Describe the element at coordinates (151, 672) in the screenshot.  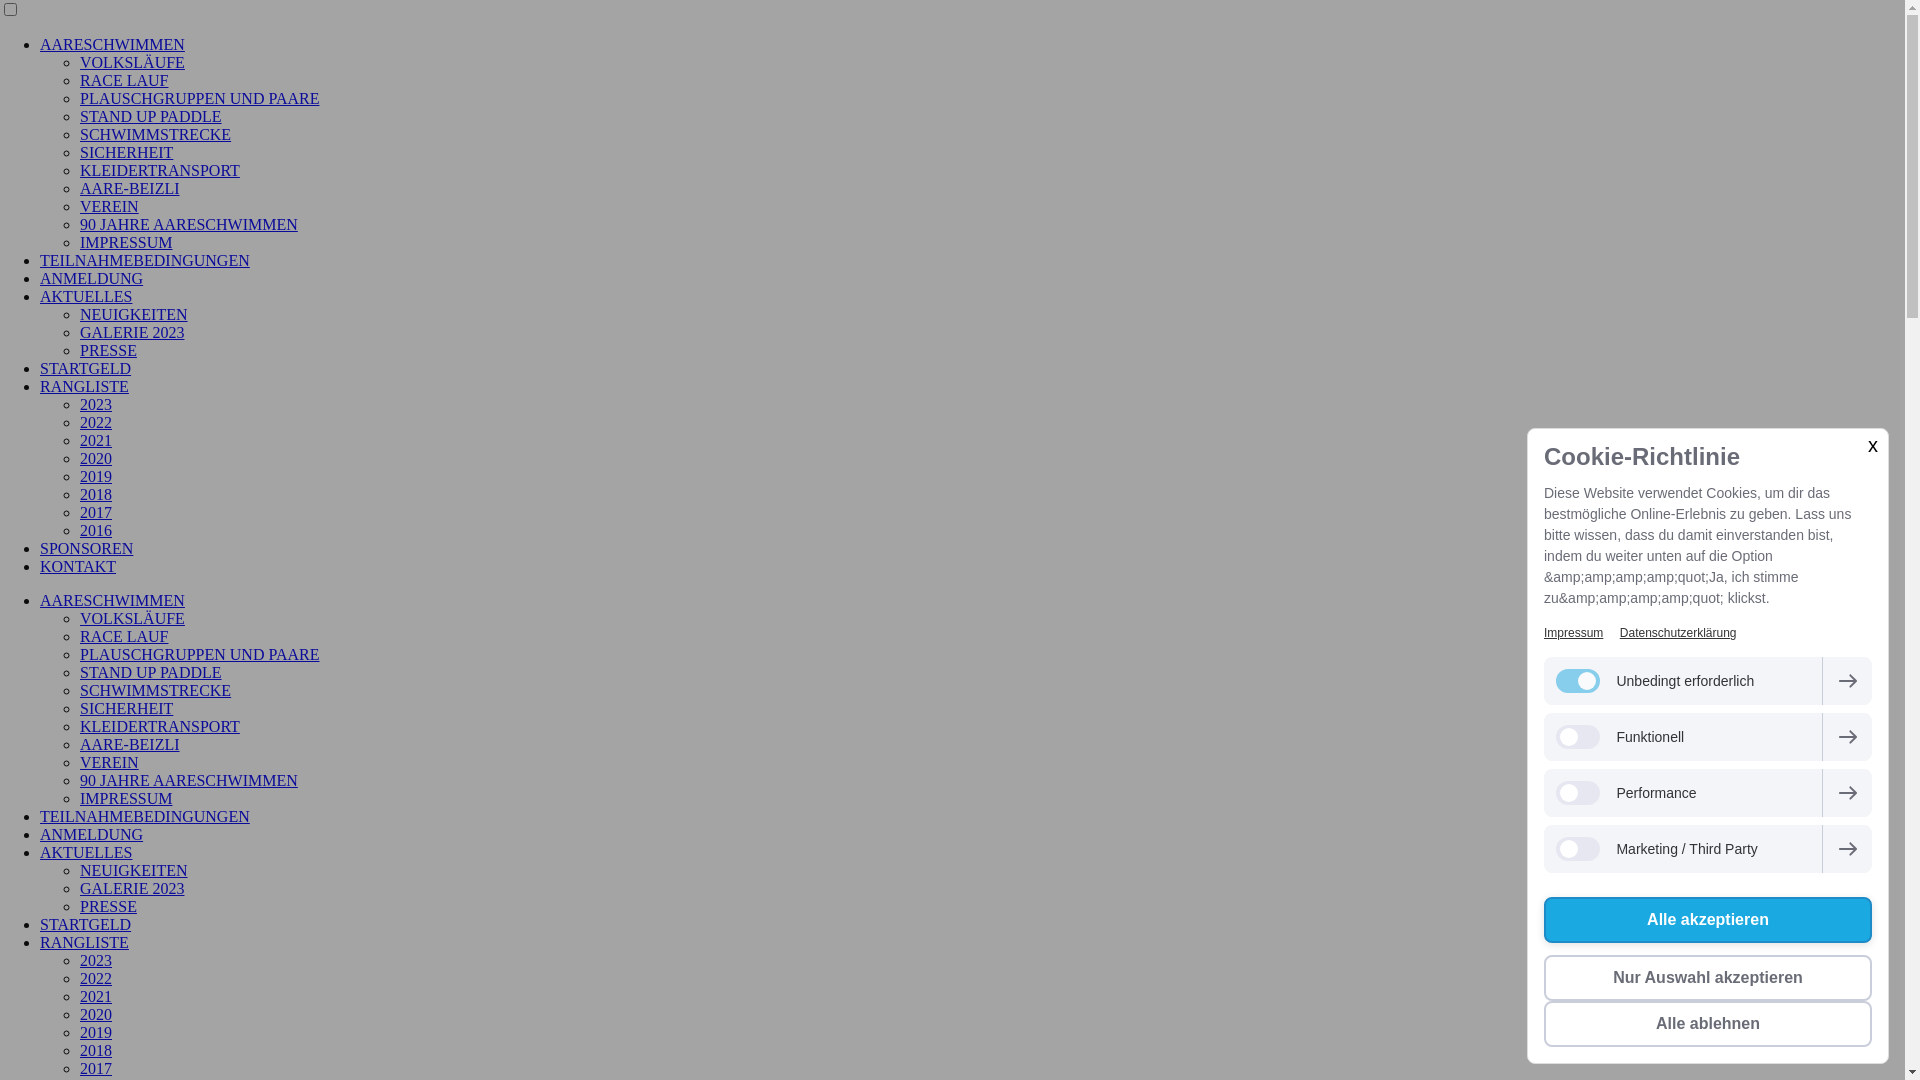
I see `STAND UP PADDLE` at that location.